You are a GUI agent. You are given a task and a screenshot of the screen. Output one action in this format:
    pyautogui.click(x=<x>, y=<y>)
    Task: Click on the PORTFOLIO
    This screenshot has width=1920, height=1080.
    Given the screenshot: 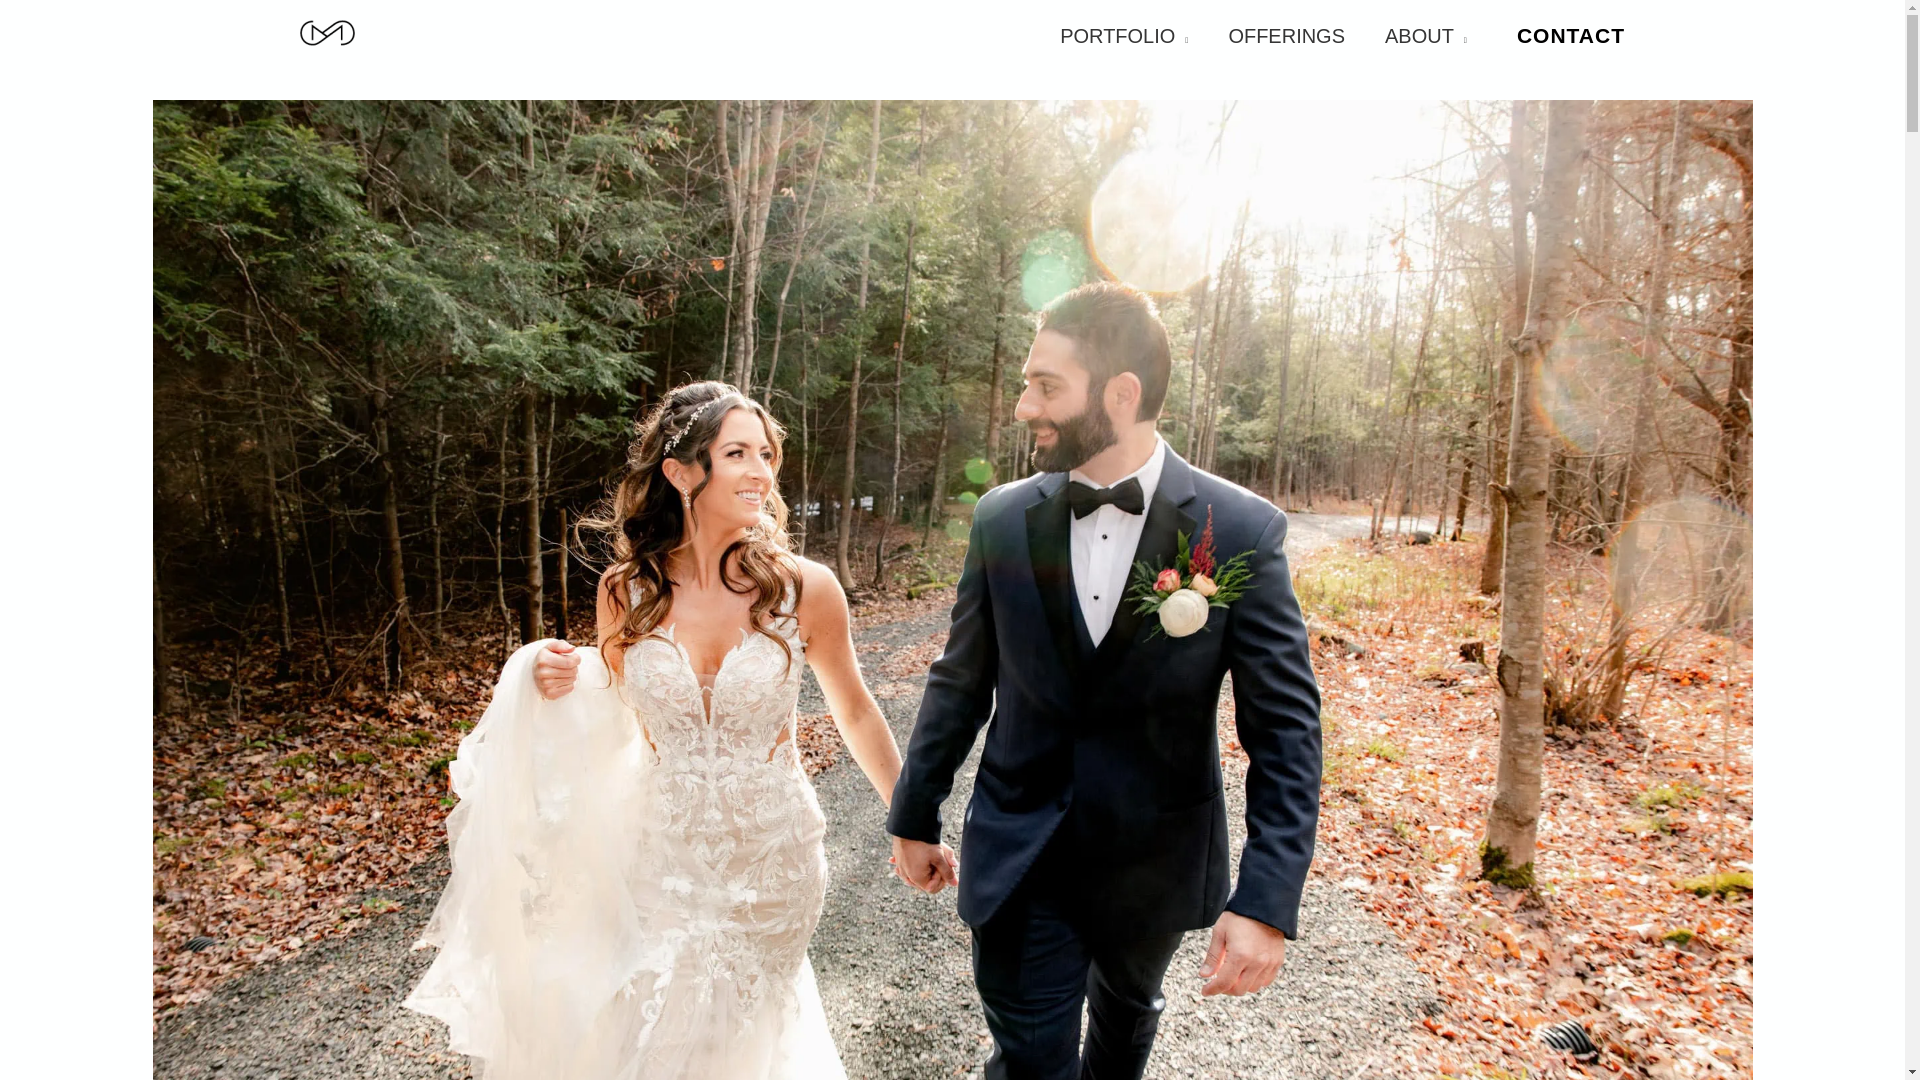 What is the action you would take?
    pyautogui.click(x=1124, y=32)
    